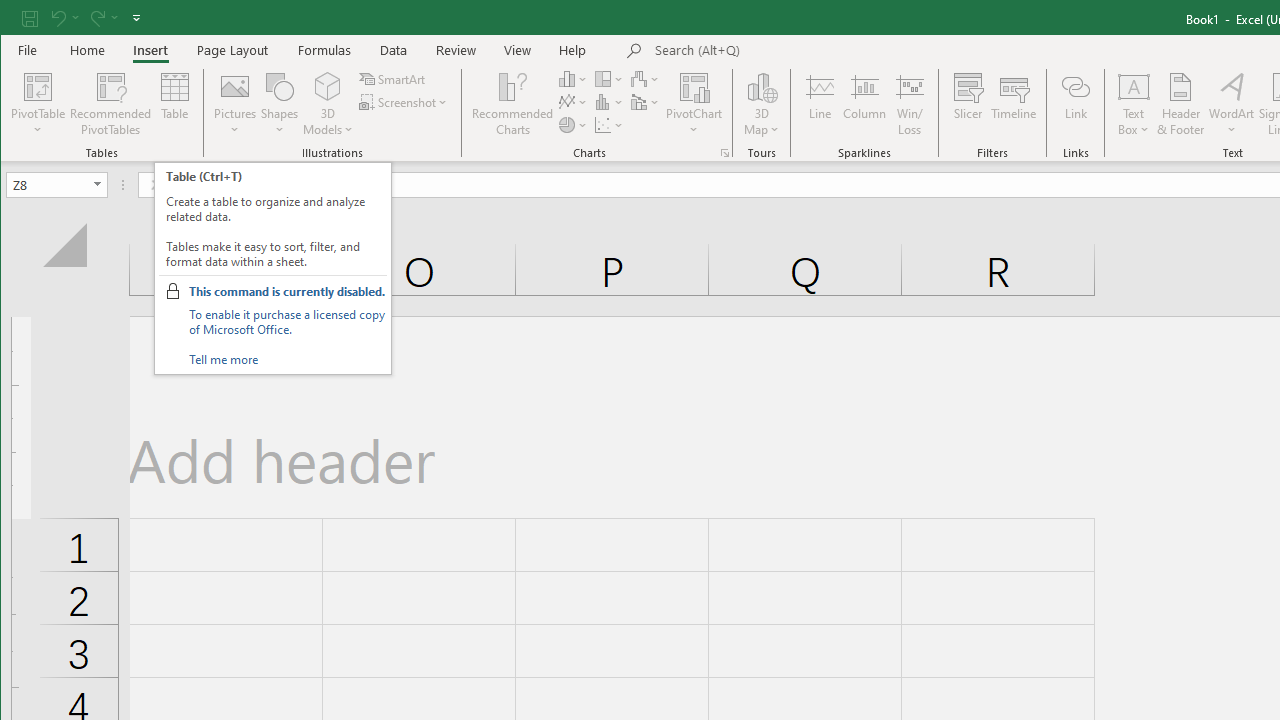 Image resolution: width=1280 pixels, height=720 pixels. Describe the element at coordinates (279, 104) in the screenshot. I see `Shapes` at that location.